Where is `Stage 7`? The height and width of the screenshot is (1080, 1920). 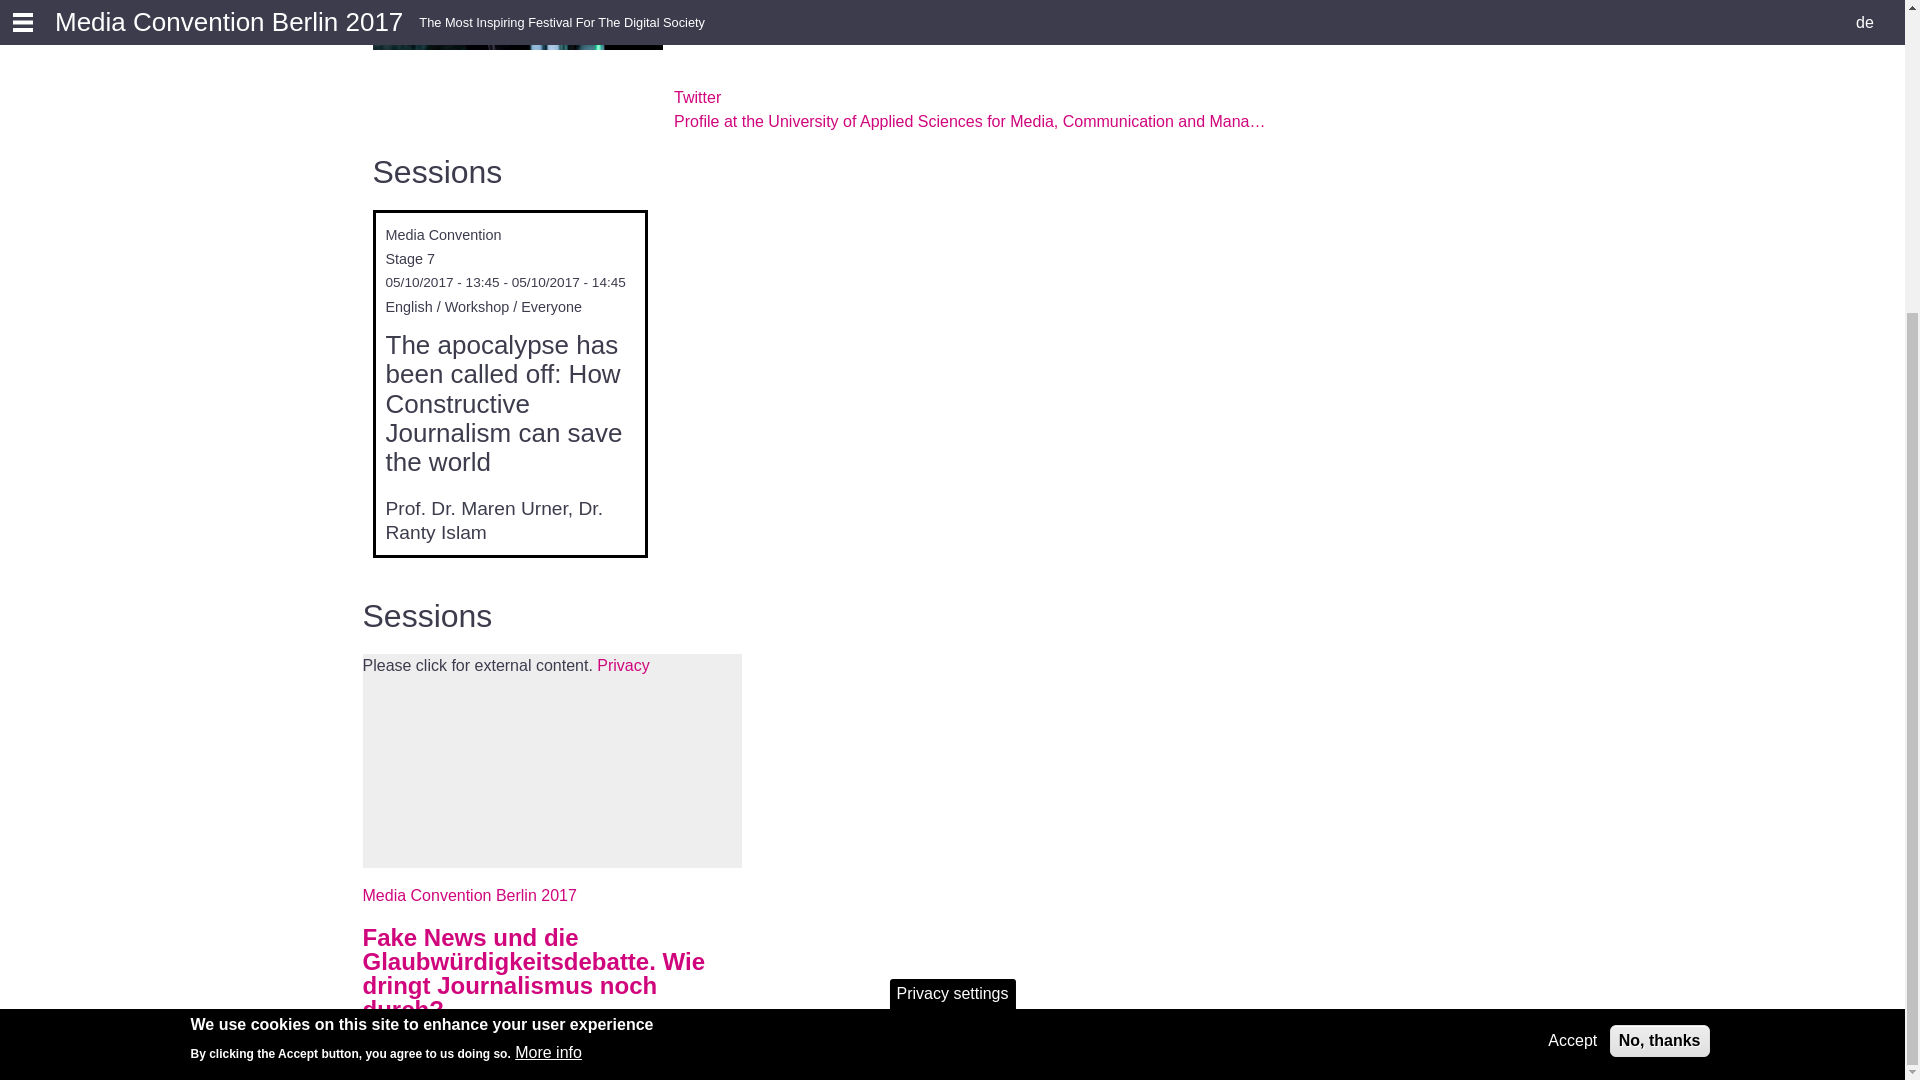
Stage 7 is located at coordinates (410, 258).